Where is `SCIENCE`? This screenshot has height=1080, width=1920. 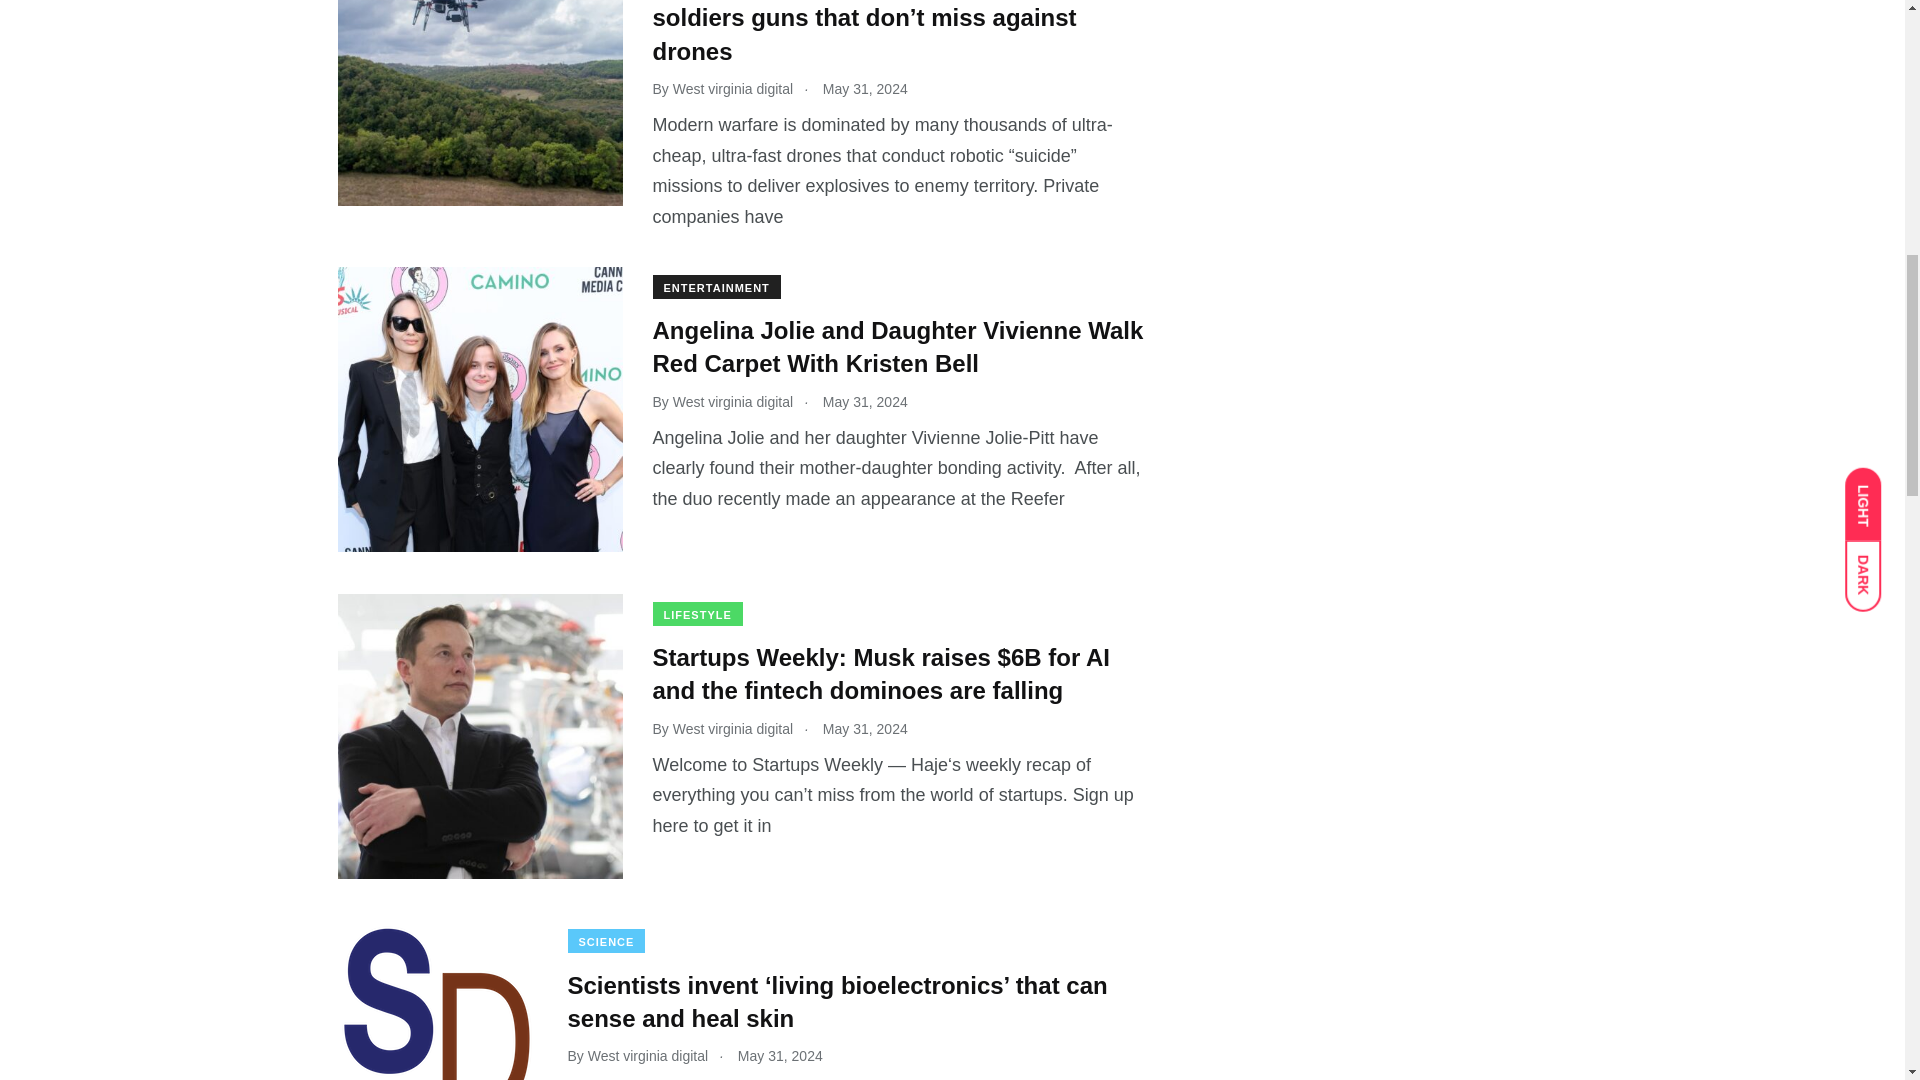
SCIENCE is located at coordinates (606, 940).